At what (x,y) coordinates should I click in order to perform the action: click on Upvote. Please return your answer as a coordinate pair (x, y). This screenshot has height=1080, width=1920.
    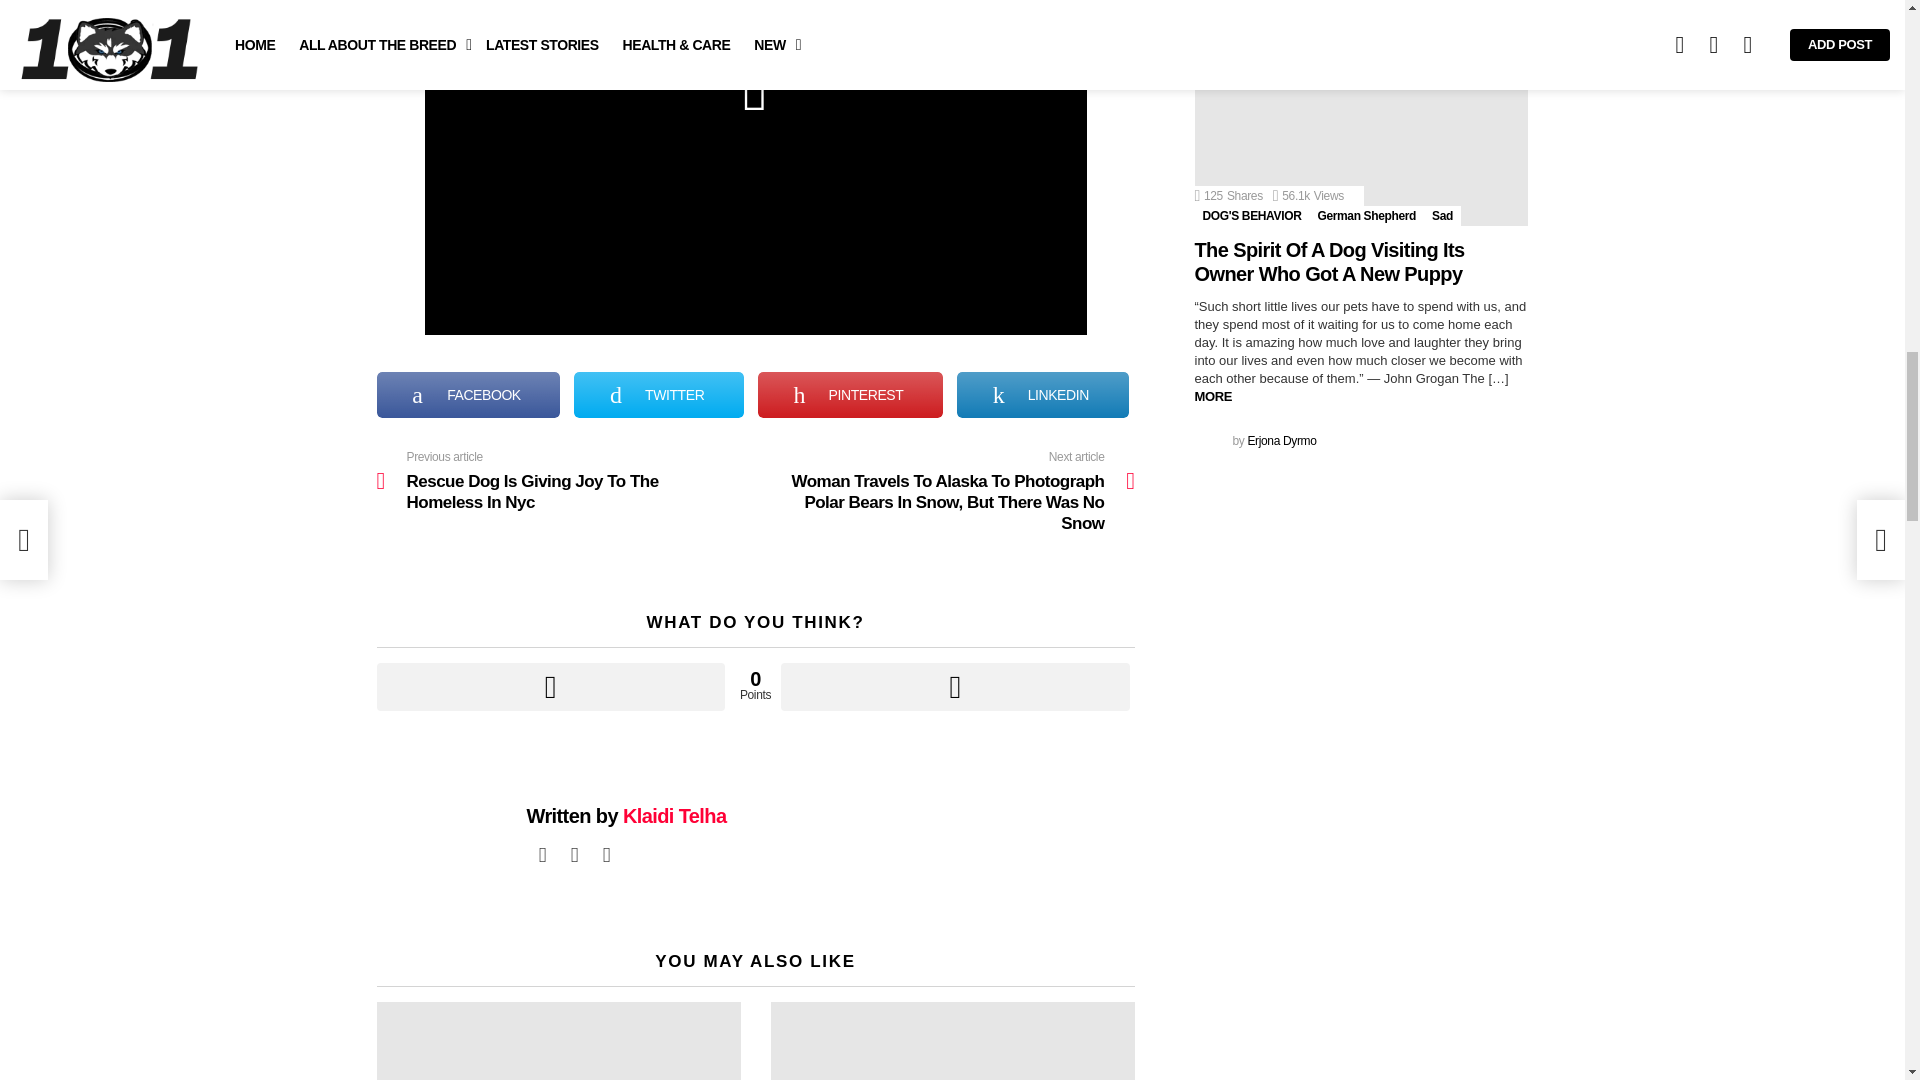
    Looking at the image, I should click on (550, 686).